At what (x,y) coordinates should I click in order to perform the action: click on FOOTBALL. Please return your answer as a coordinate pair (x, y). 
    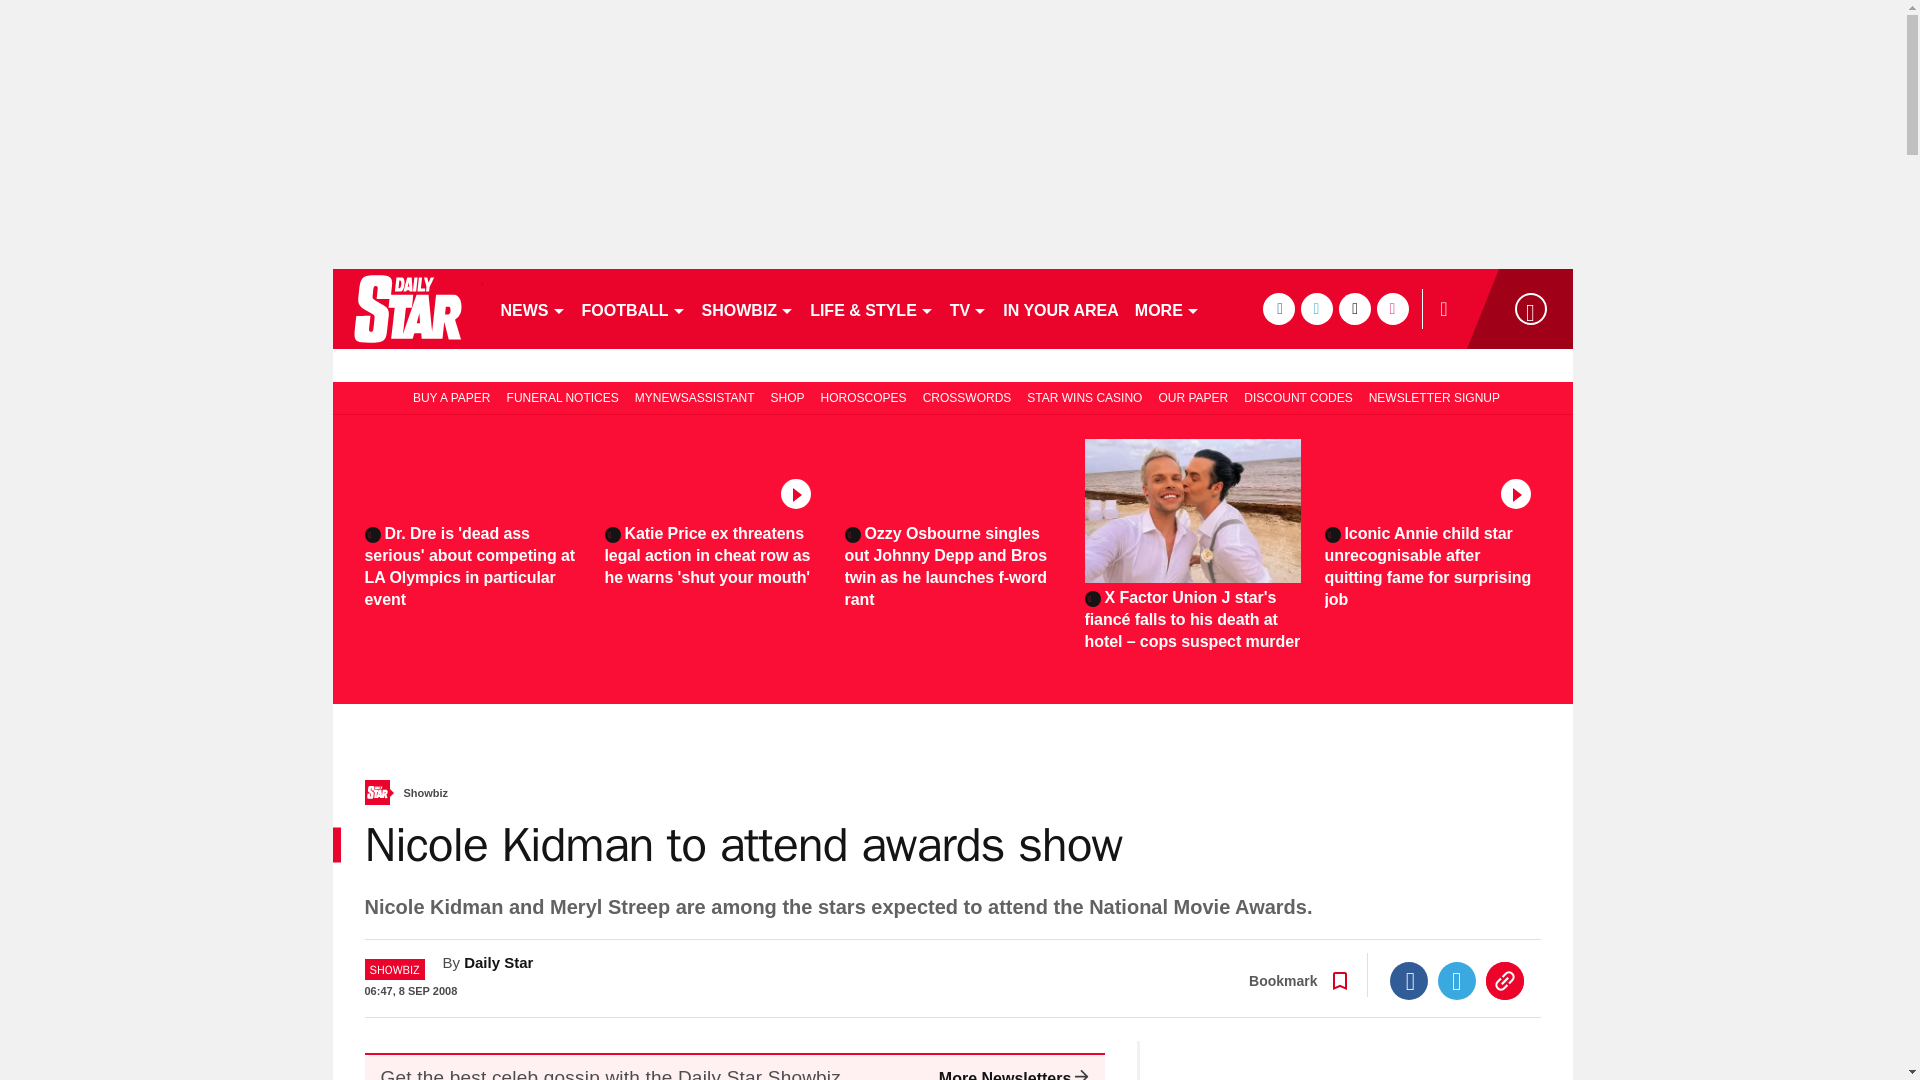
    Looking at the image, I should click on (634, 308).